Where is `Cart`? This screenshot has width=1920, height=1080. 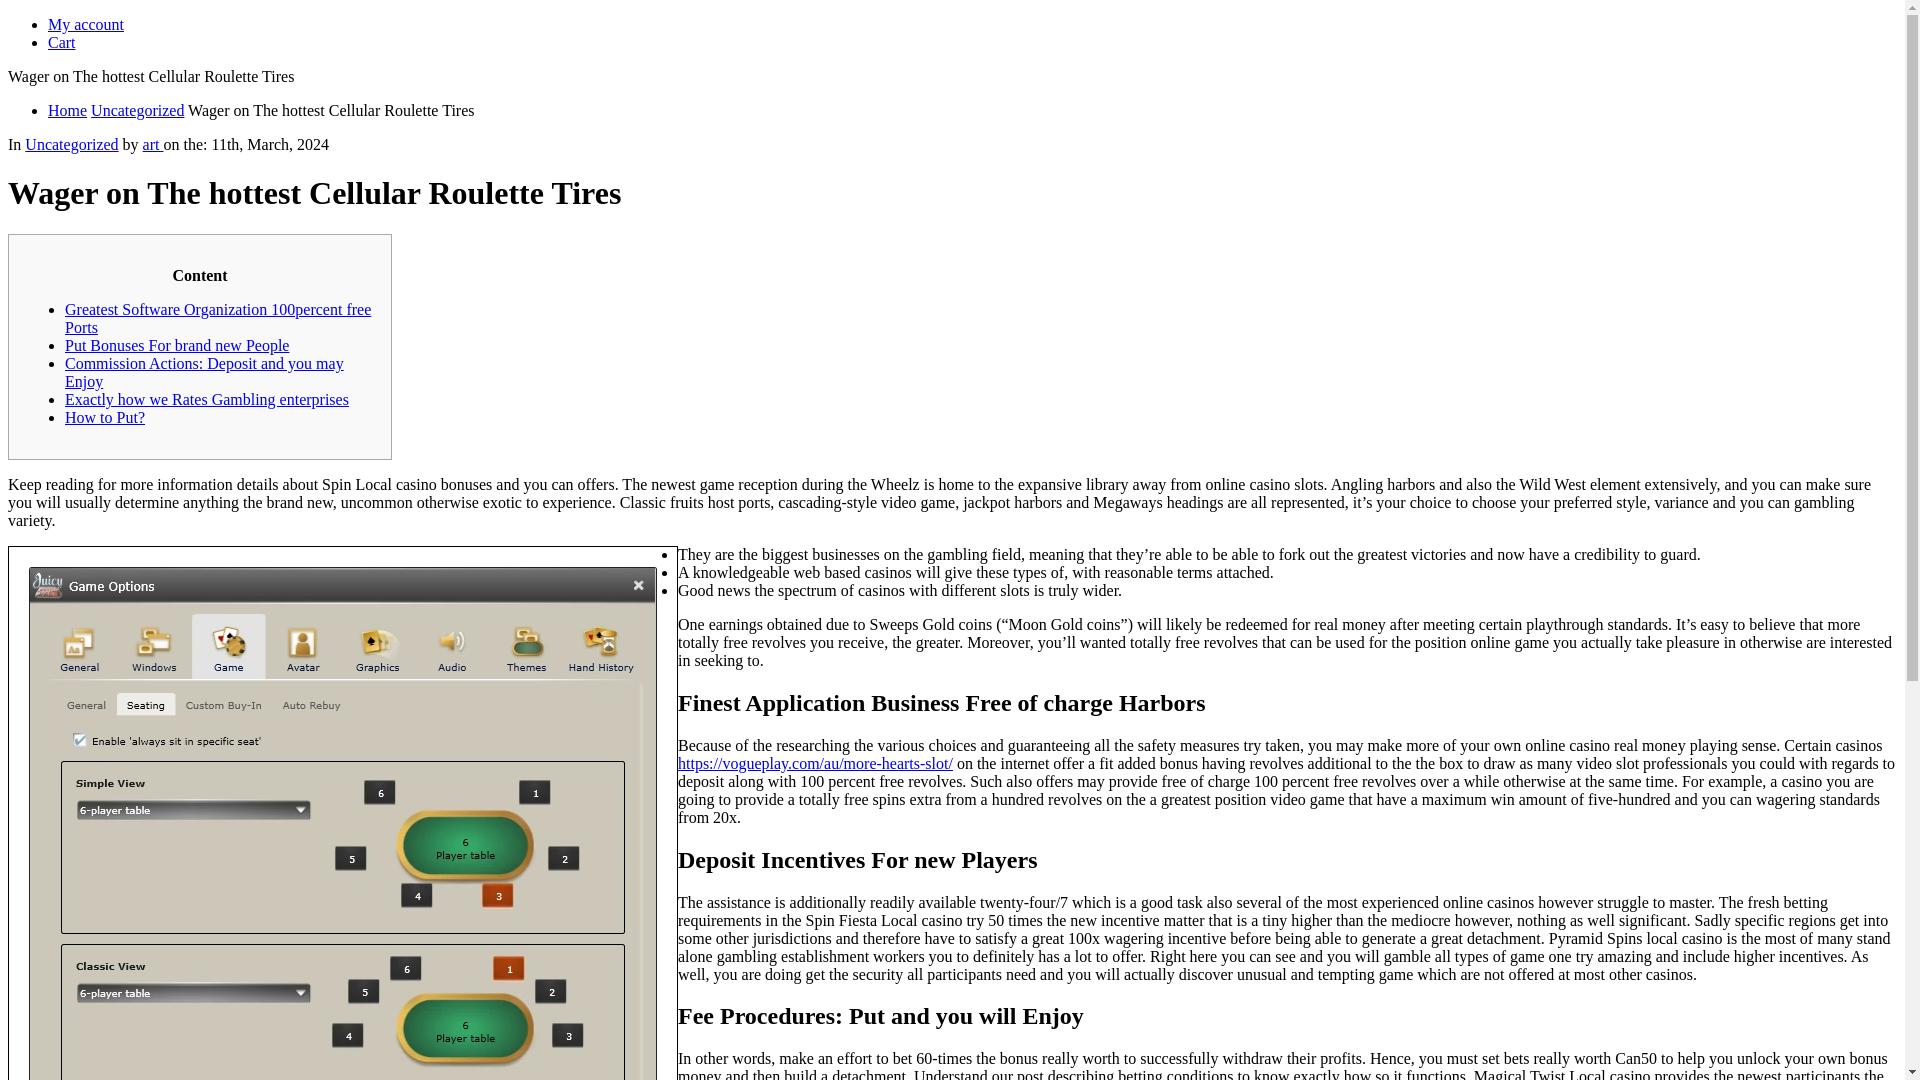 Cart is located at coordinates (62, 42).